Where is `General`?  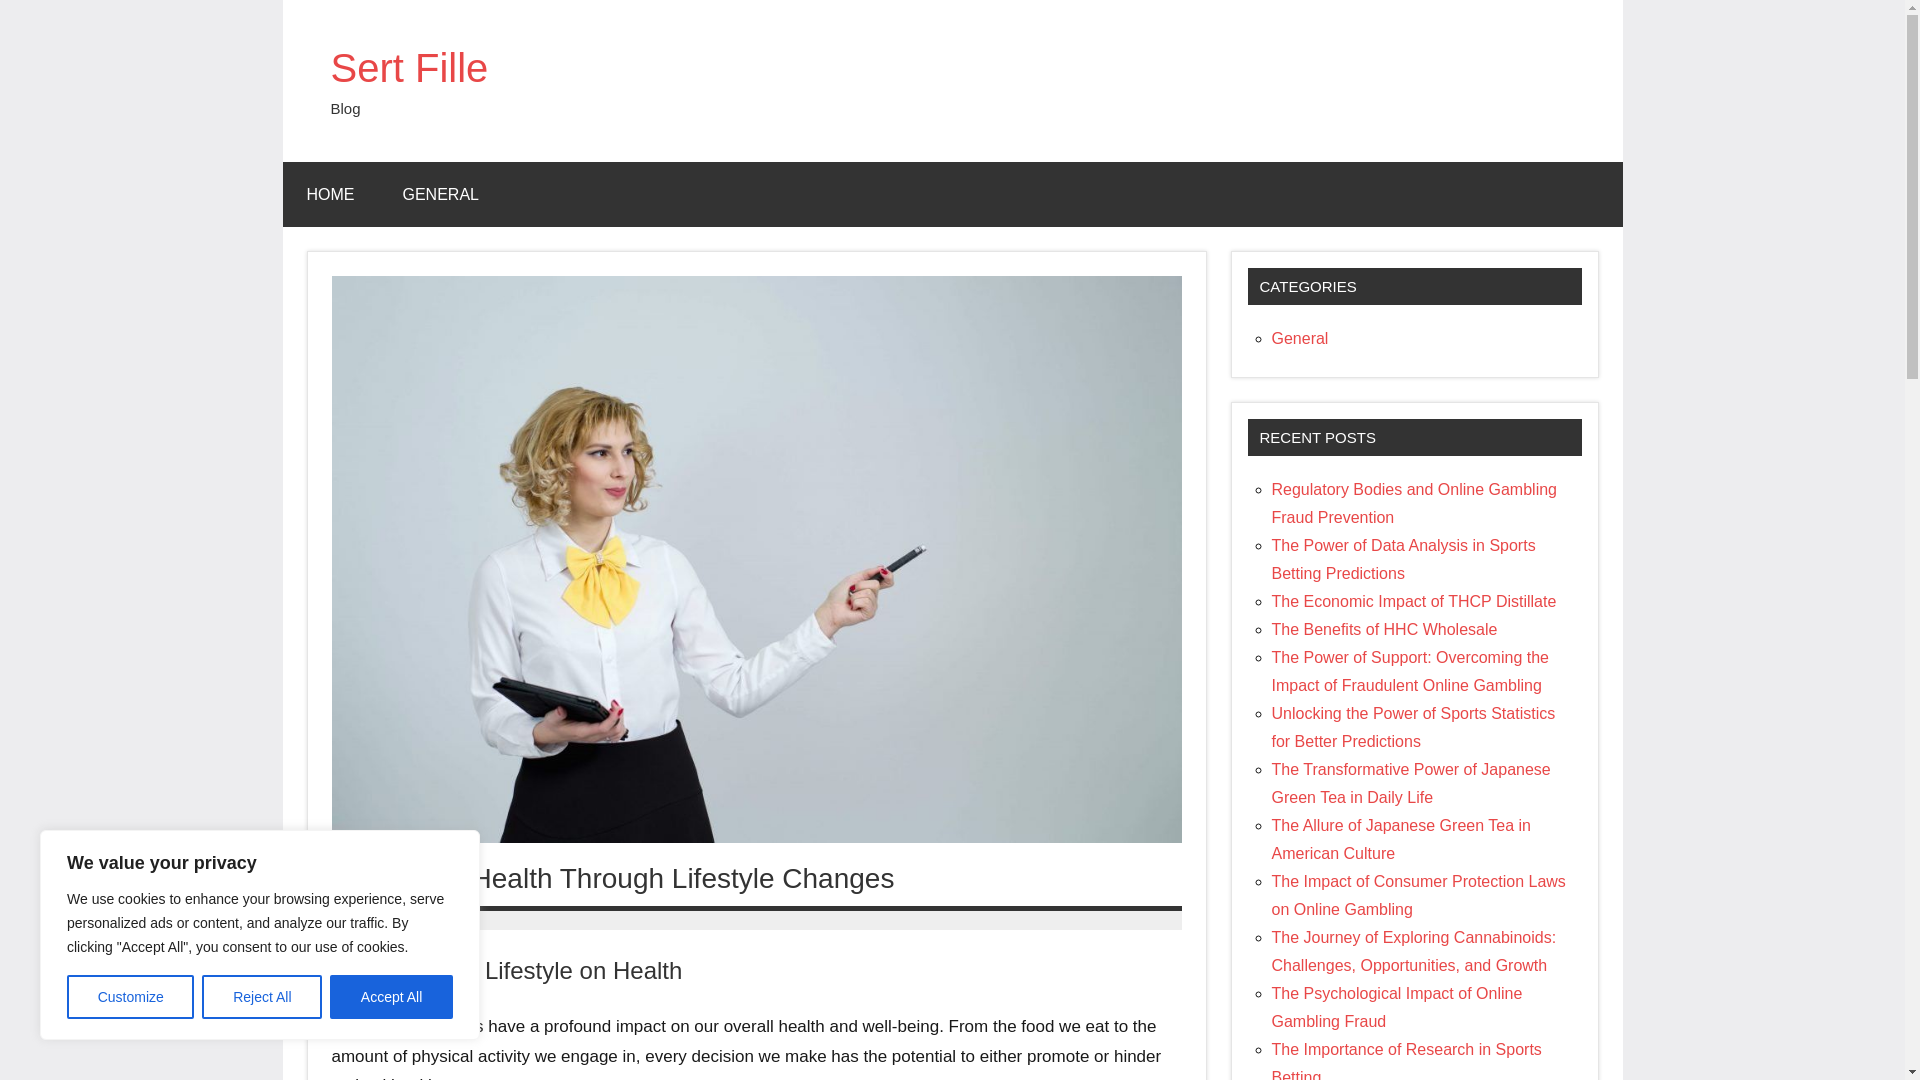 General is located at coordinates (1300, 338).